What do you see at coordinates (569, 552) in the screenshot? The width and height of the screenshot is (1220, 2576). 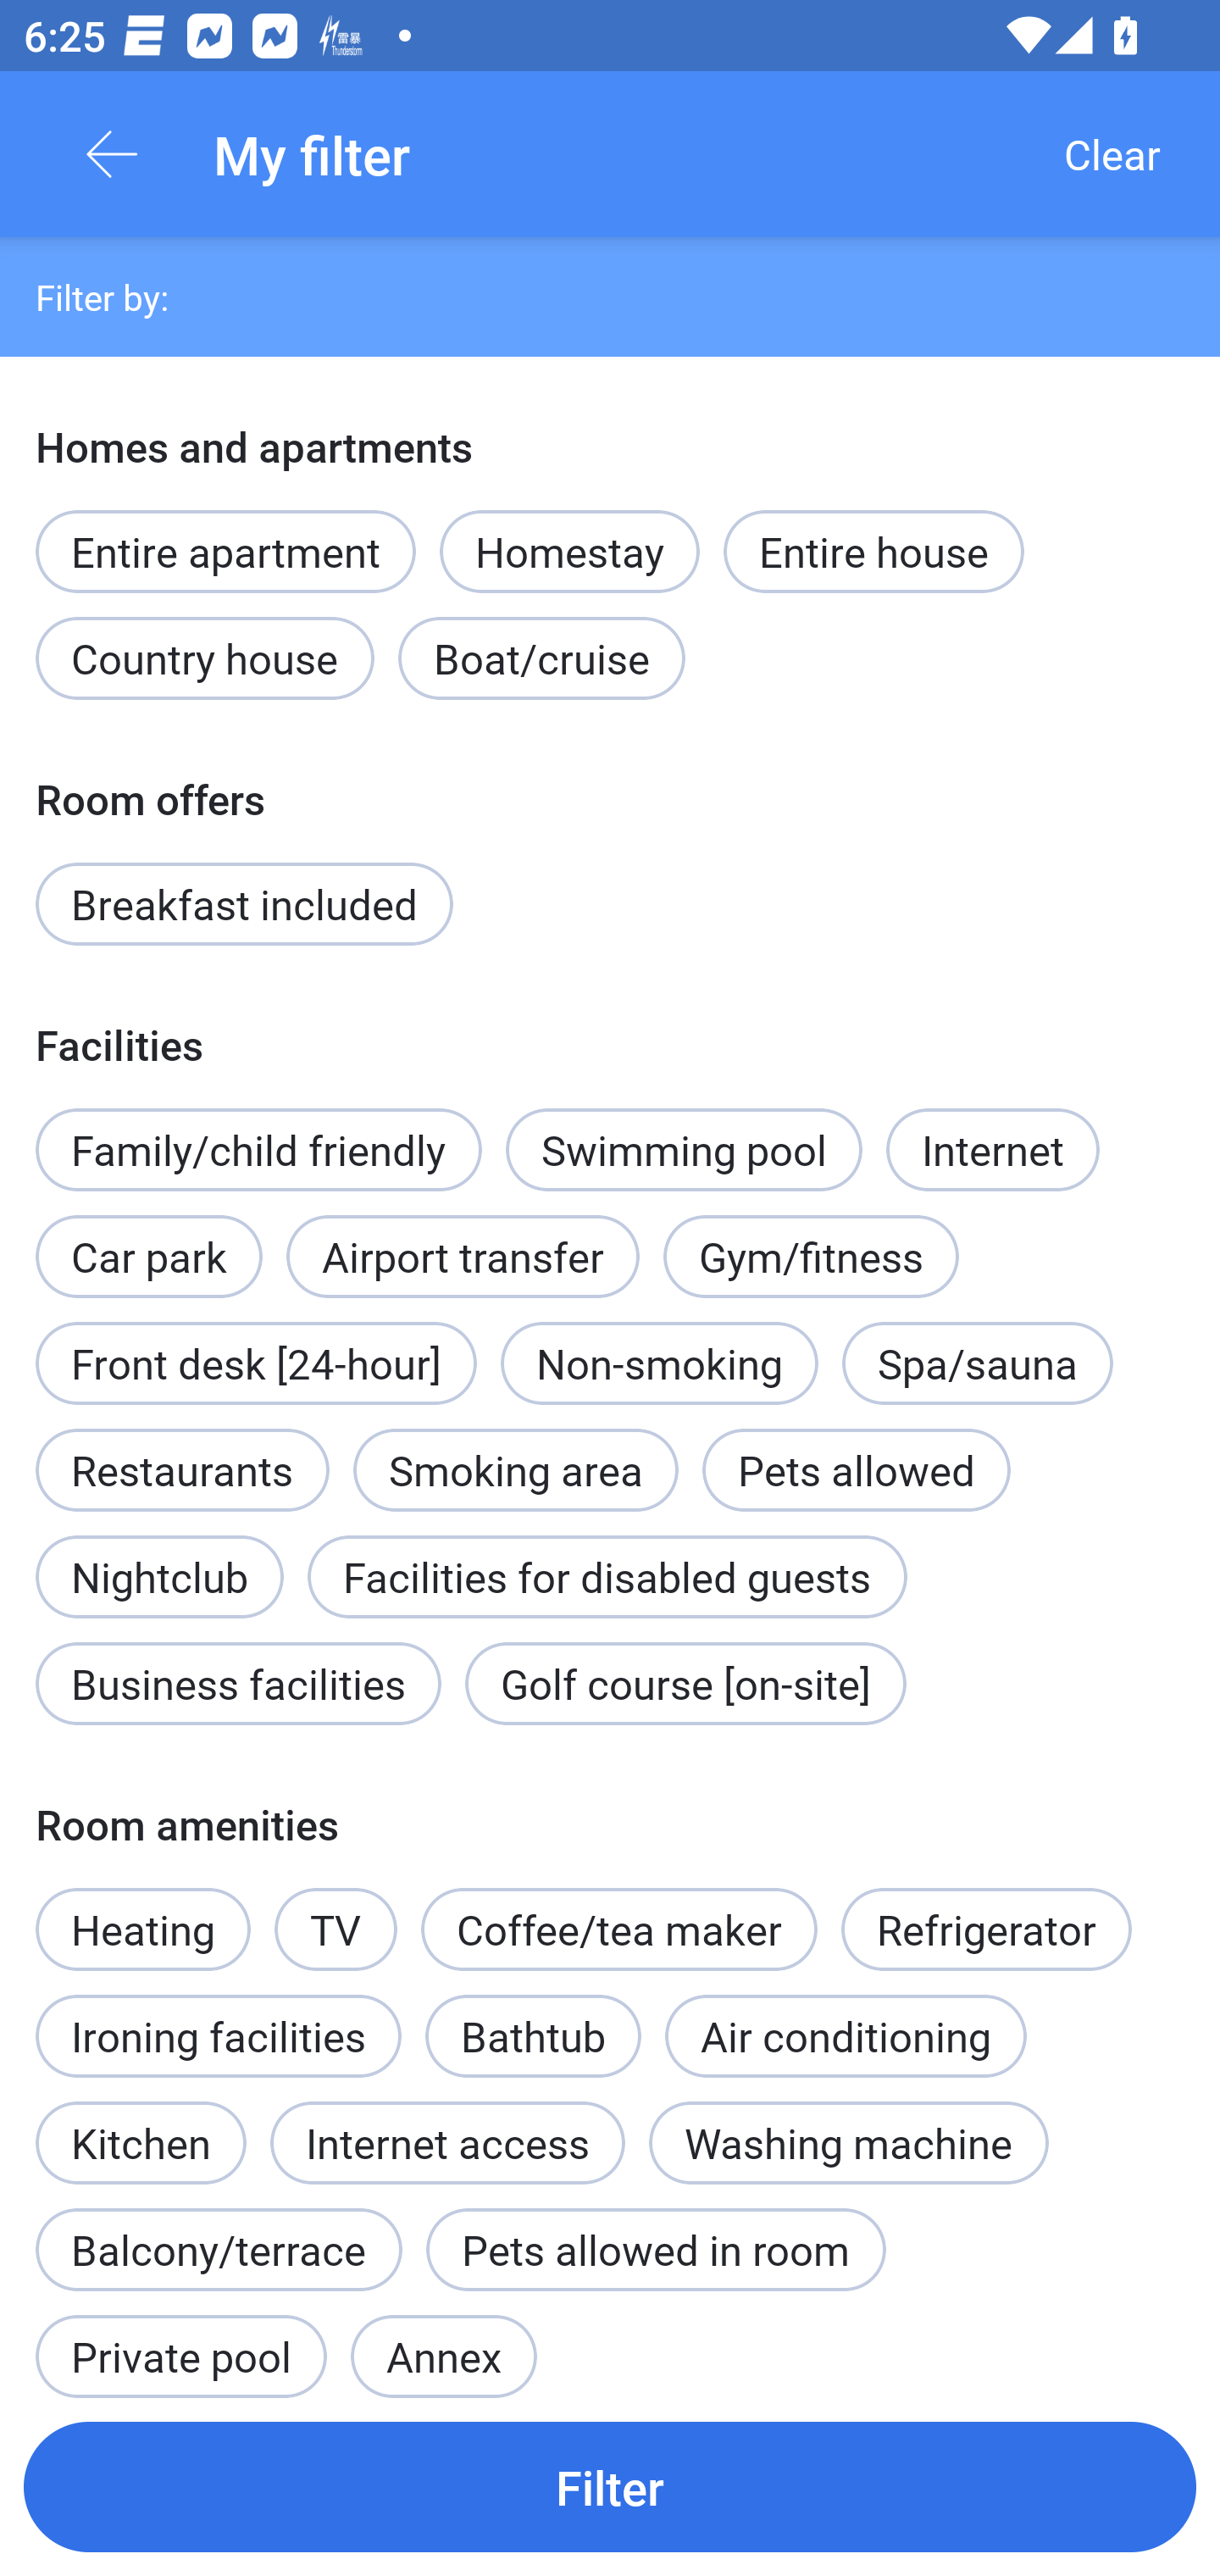 I see `Homestay` at bounding box center [569, 552].